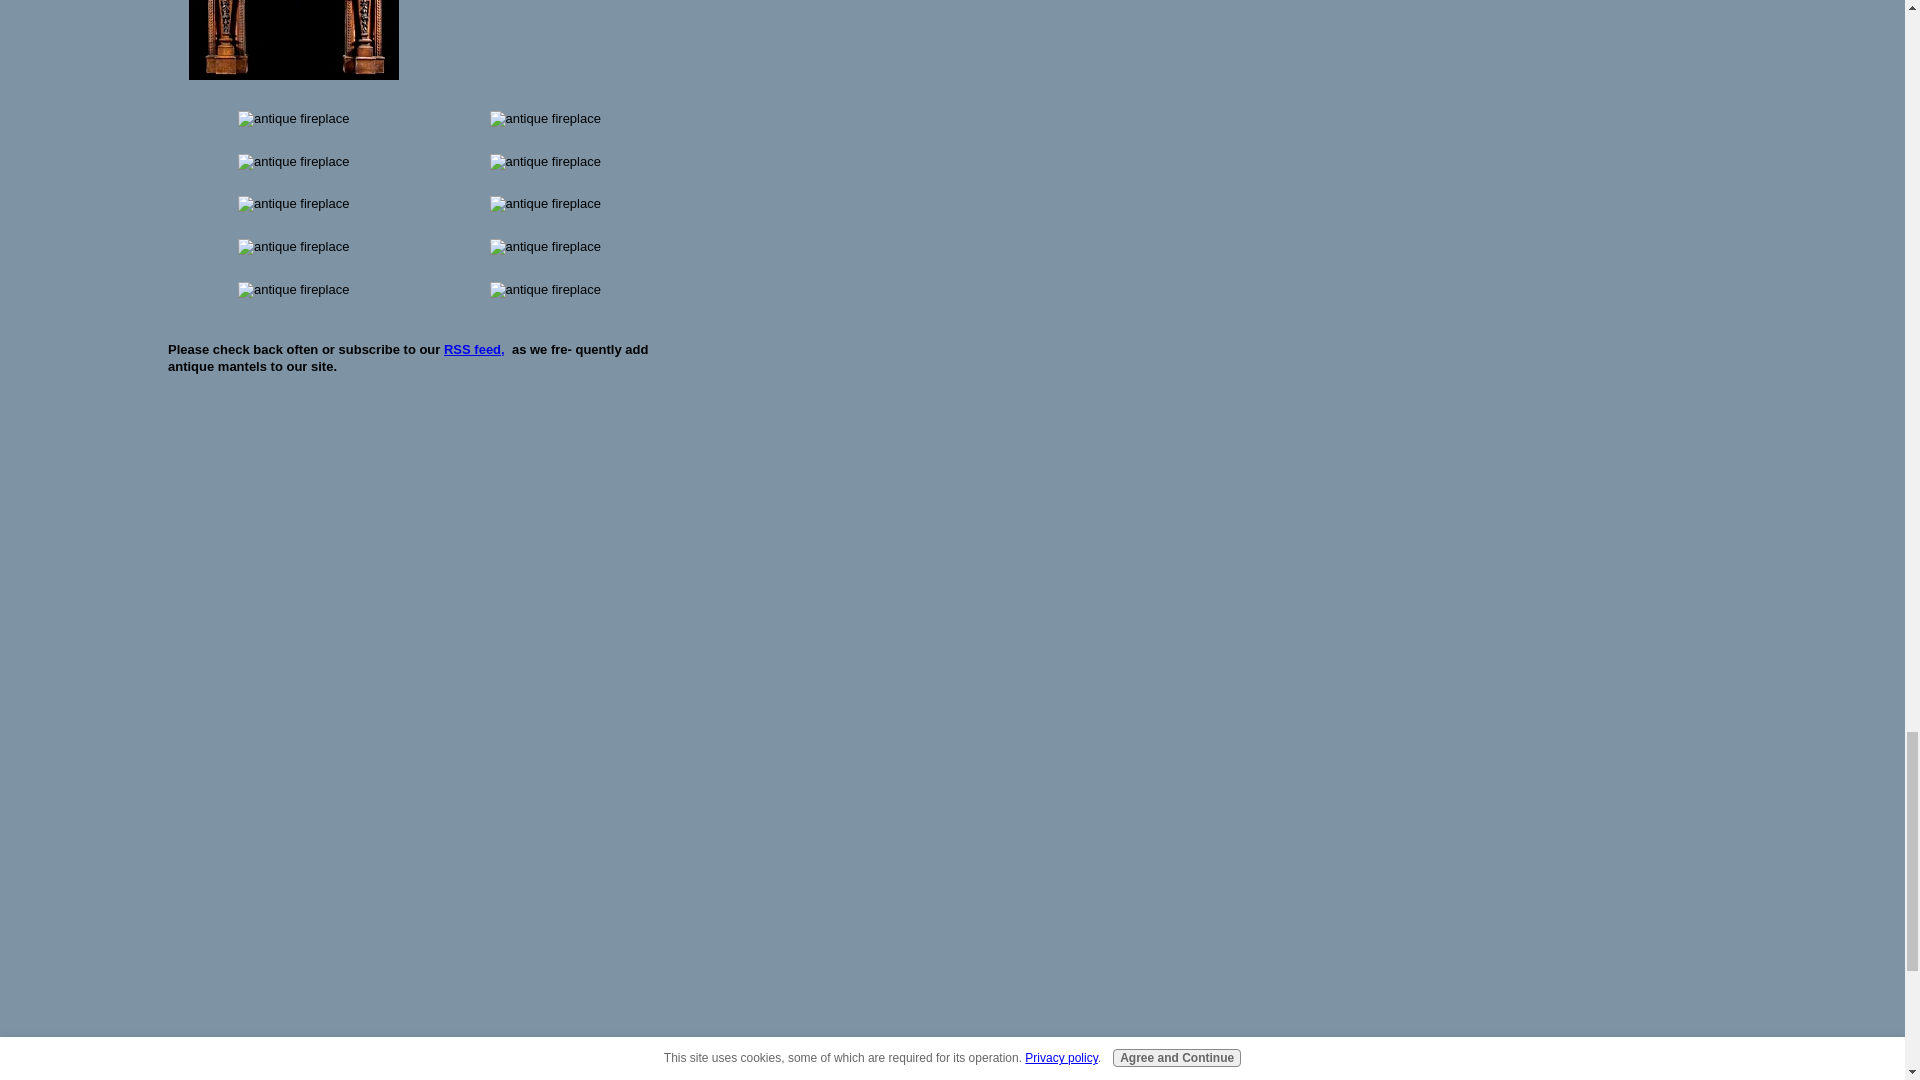 This screenshot has width=1920, height=1080. What do you see at coordinates (294, 40) in the screenshot?
I see `antique fireplace` at bounding box center [294, 40].